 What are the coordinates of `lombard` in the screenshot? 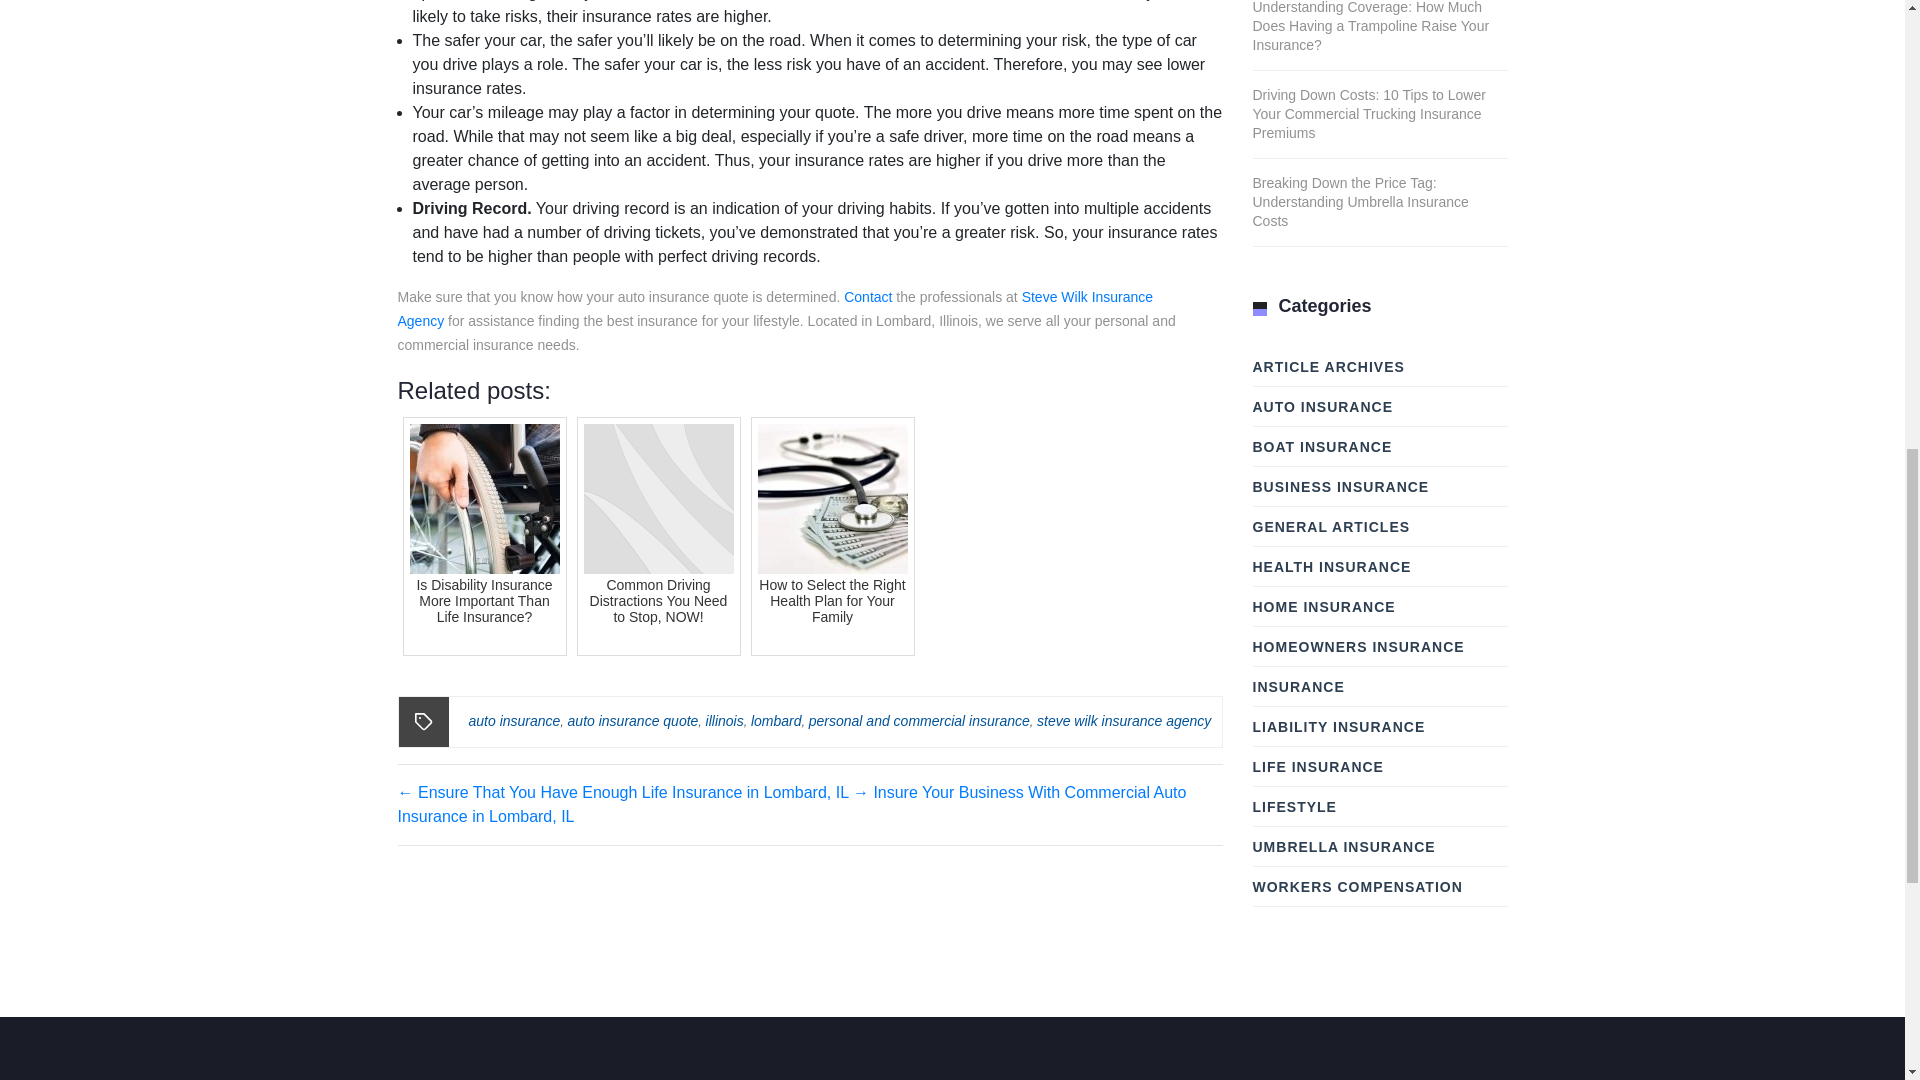 It's located at (776, 720).